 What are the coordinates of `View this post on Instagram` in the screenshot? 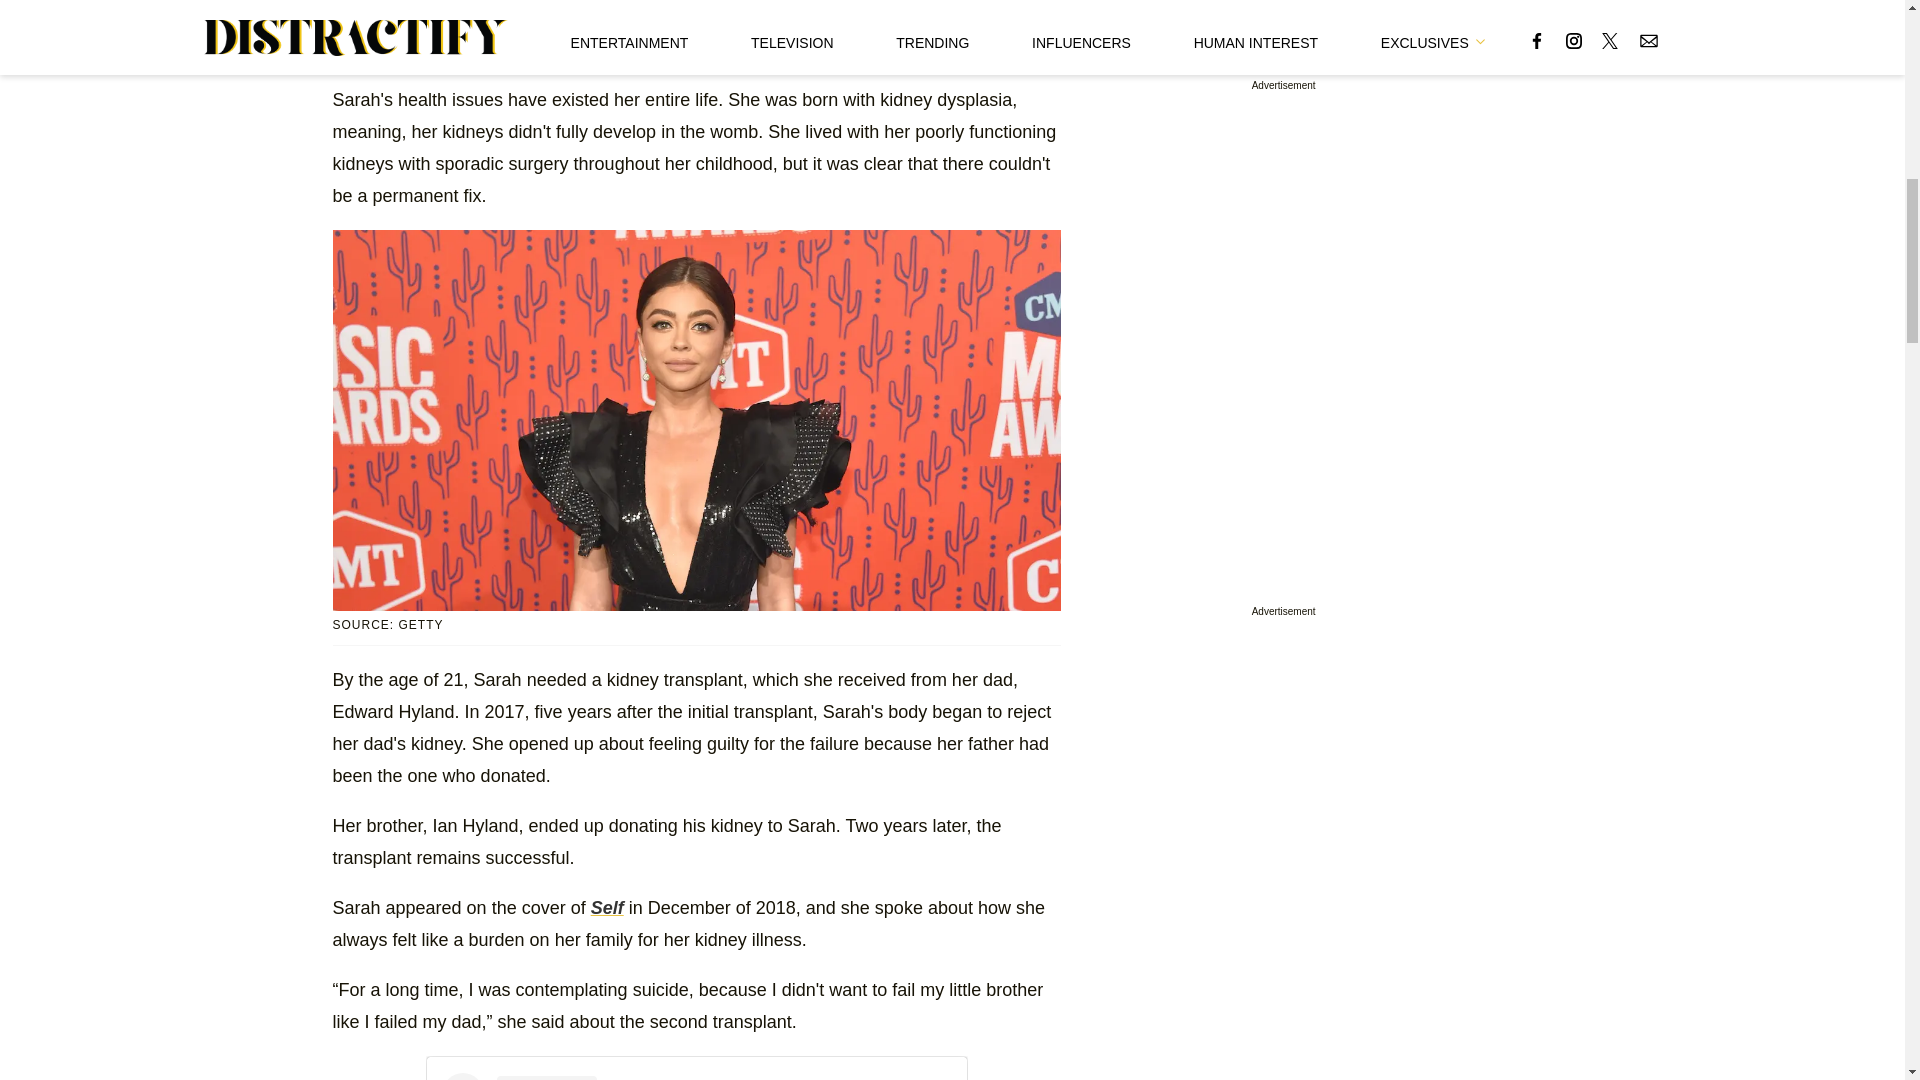 It's located at (696, 1076).